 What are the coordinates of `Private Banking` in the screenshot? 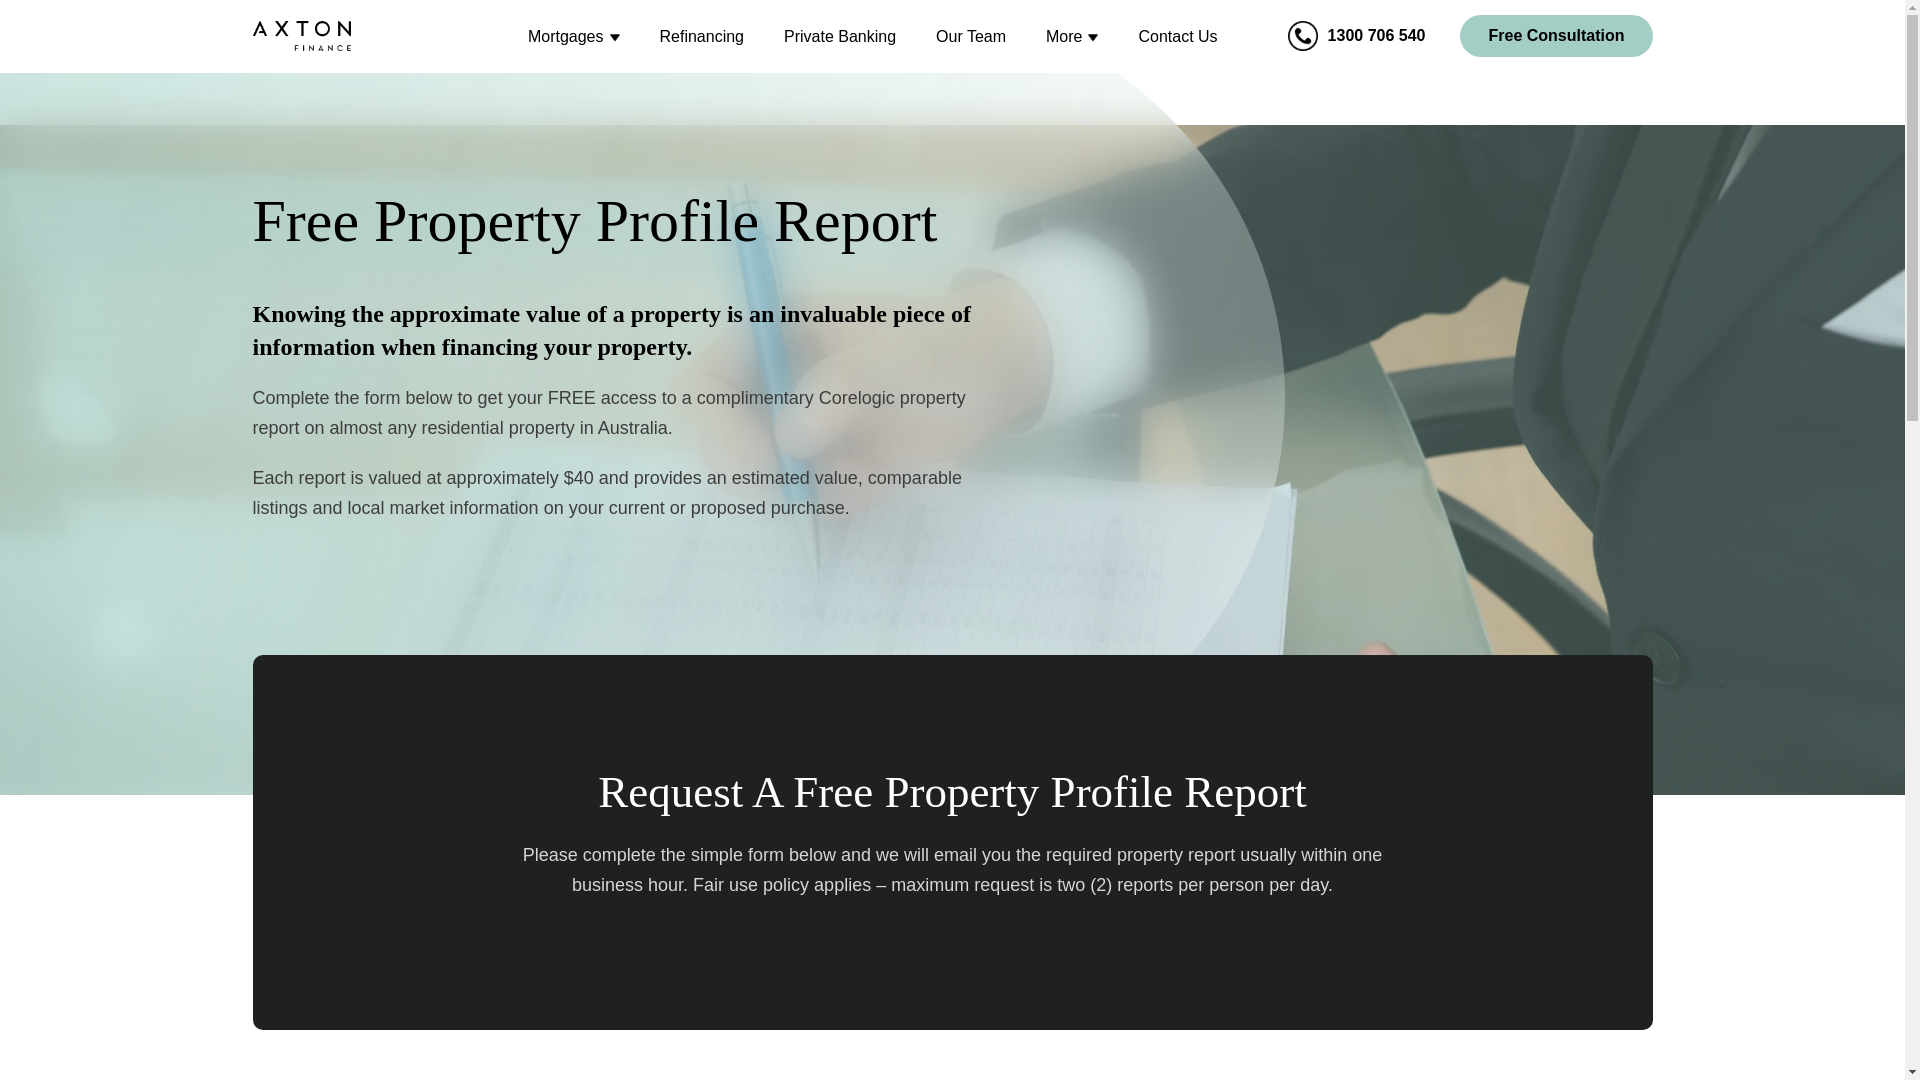 It's located at (840, 36).